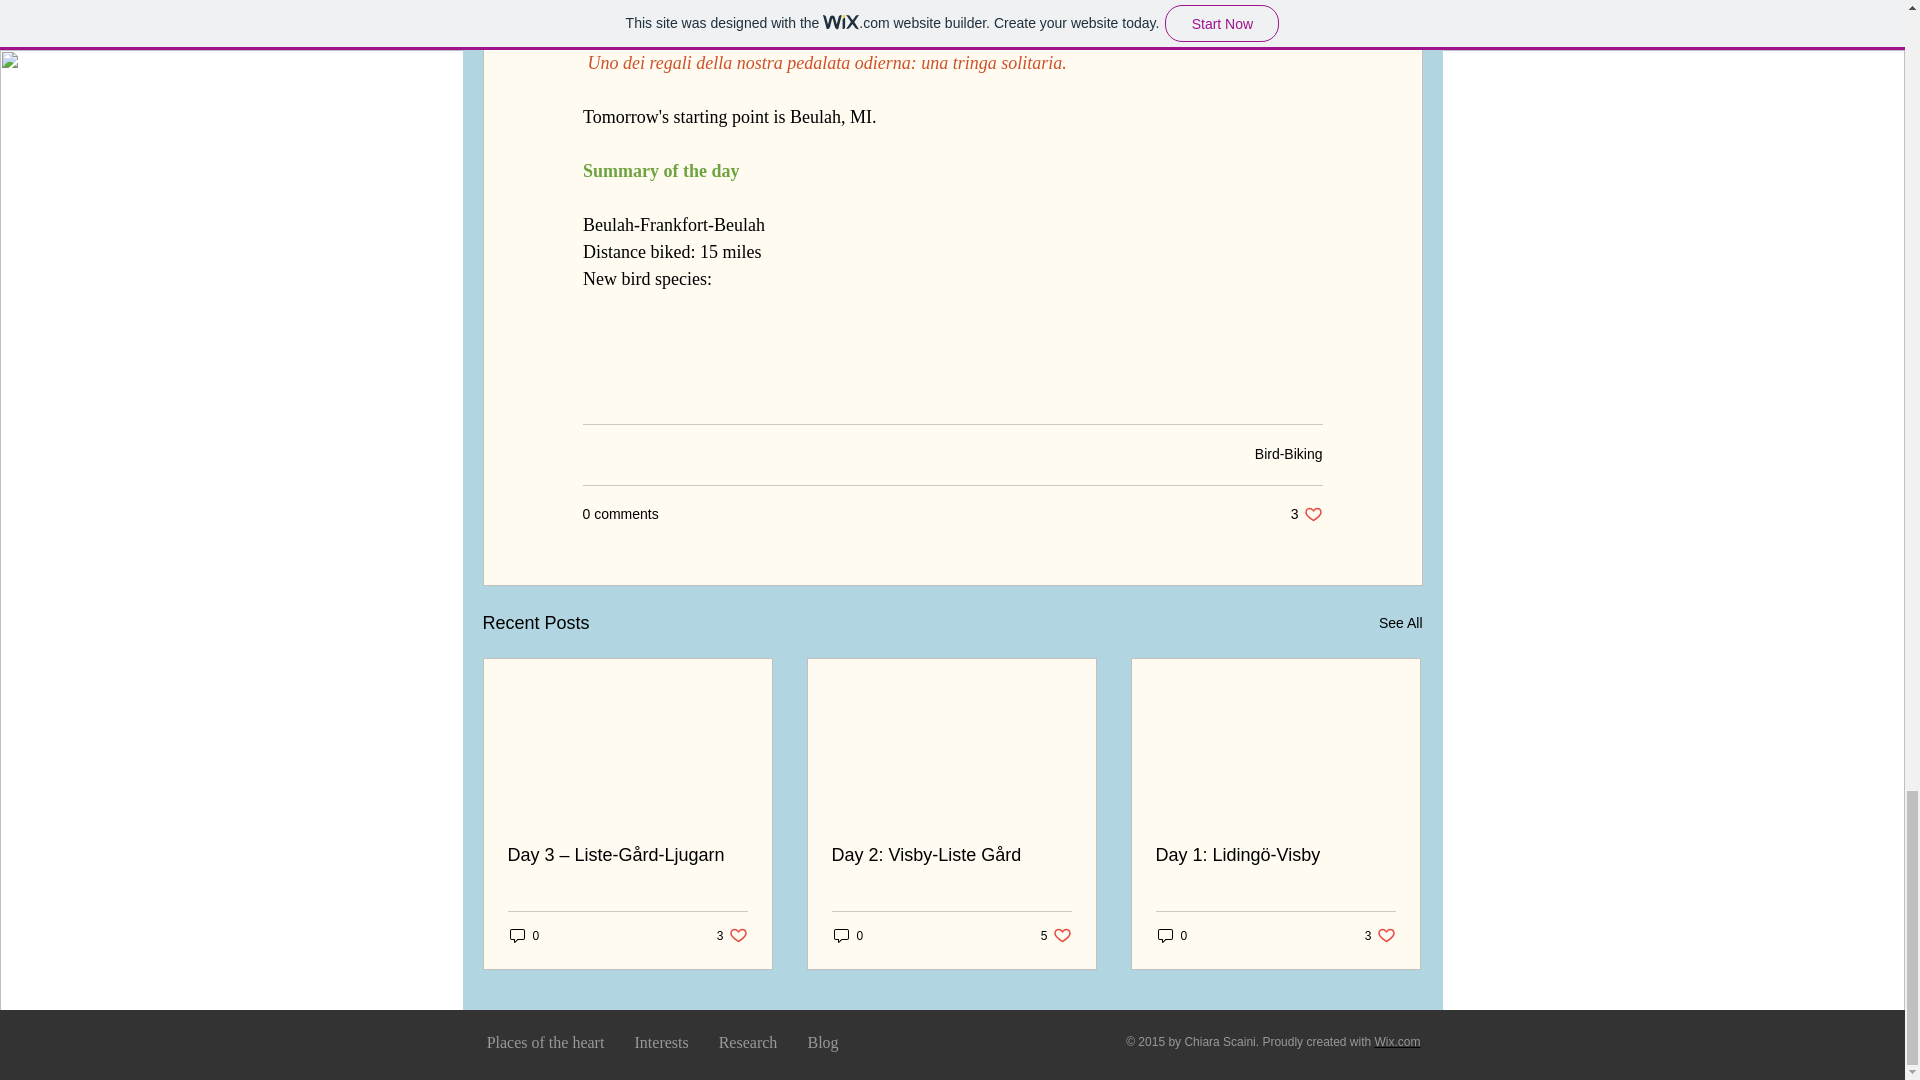 Image resolution: width=1920 pixels, height=1080 pixels. I want to click on Interests, so click(524, 935).